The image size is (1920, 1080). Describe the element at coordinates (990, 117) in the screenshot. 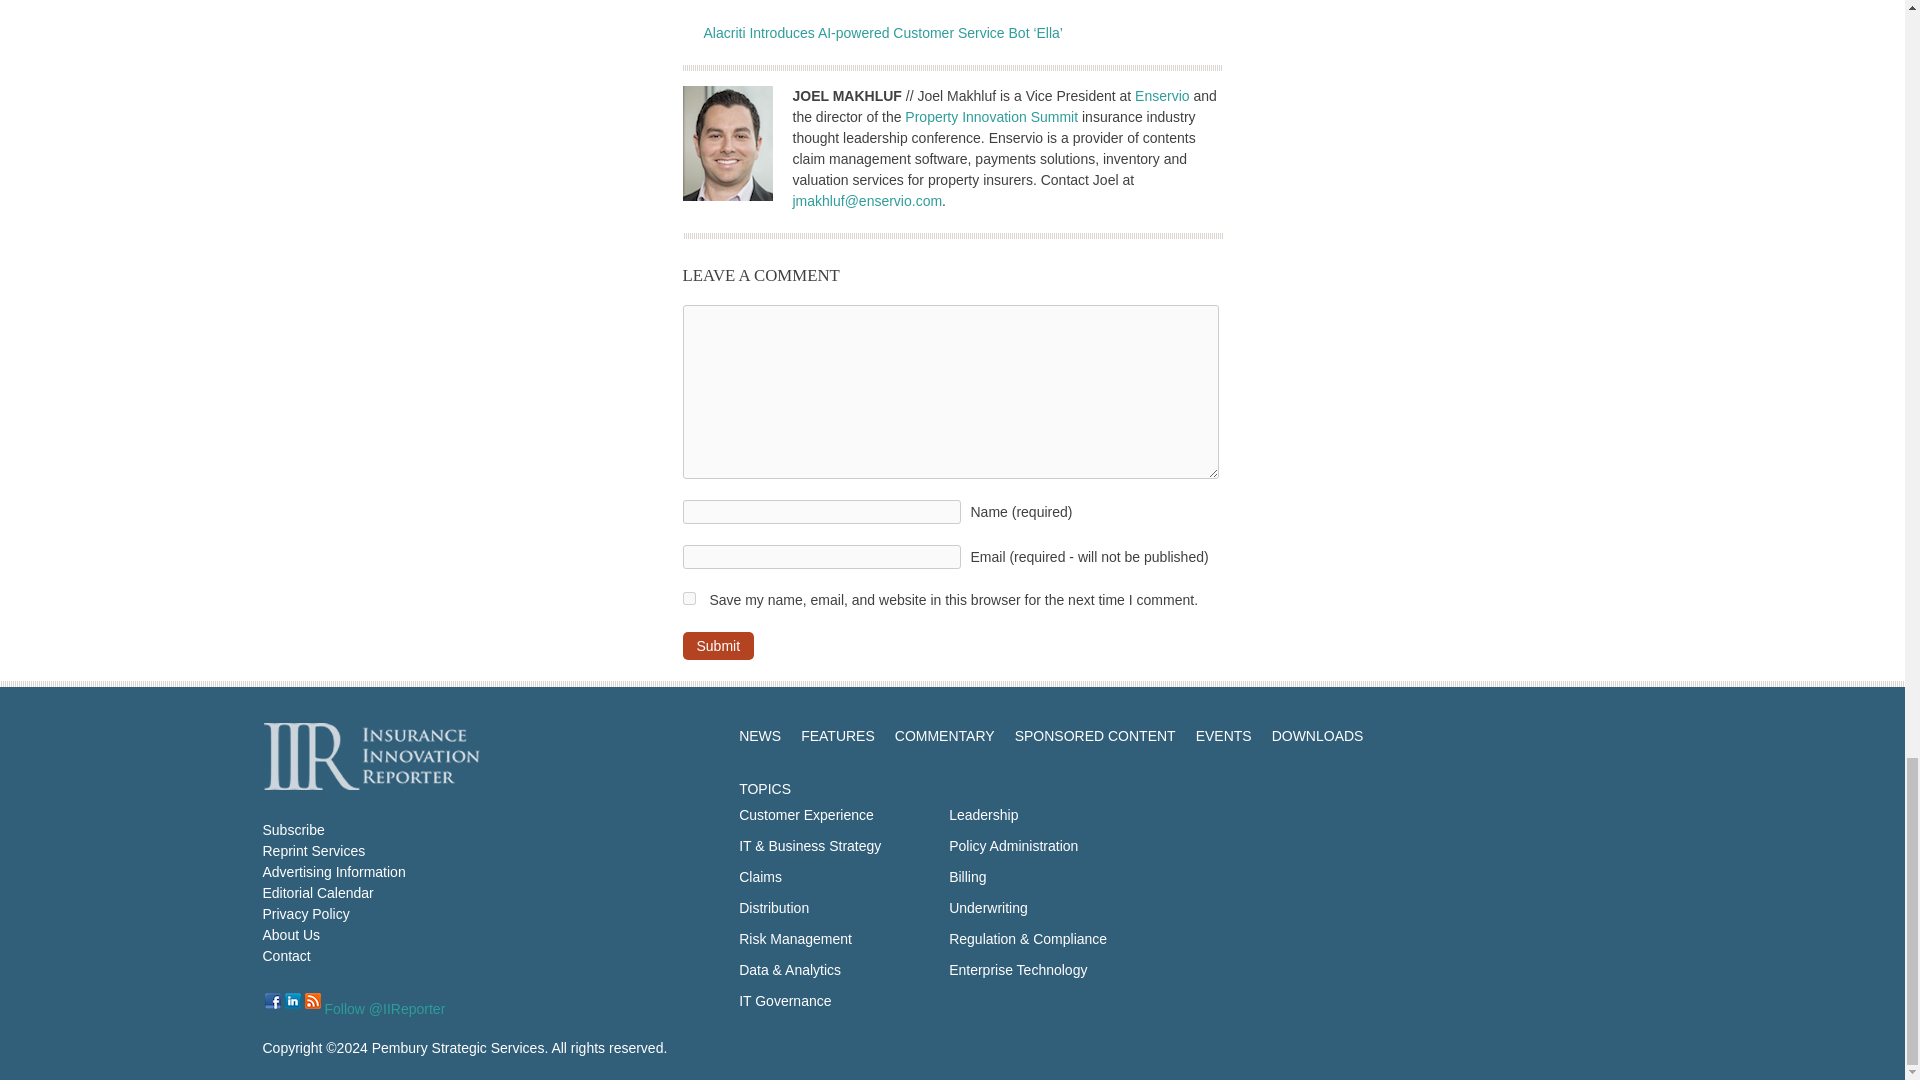

I see `Property Innovation Summit` at that location.